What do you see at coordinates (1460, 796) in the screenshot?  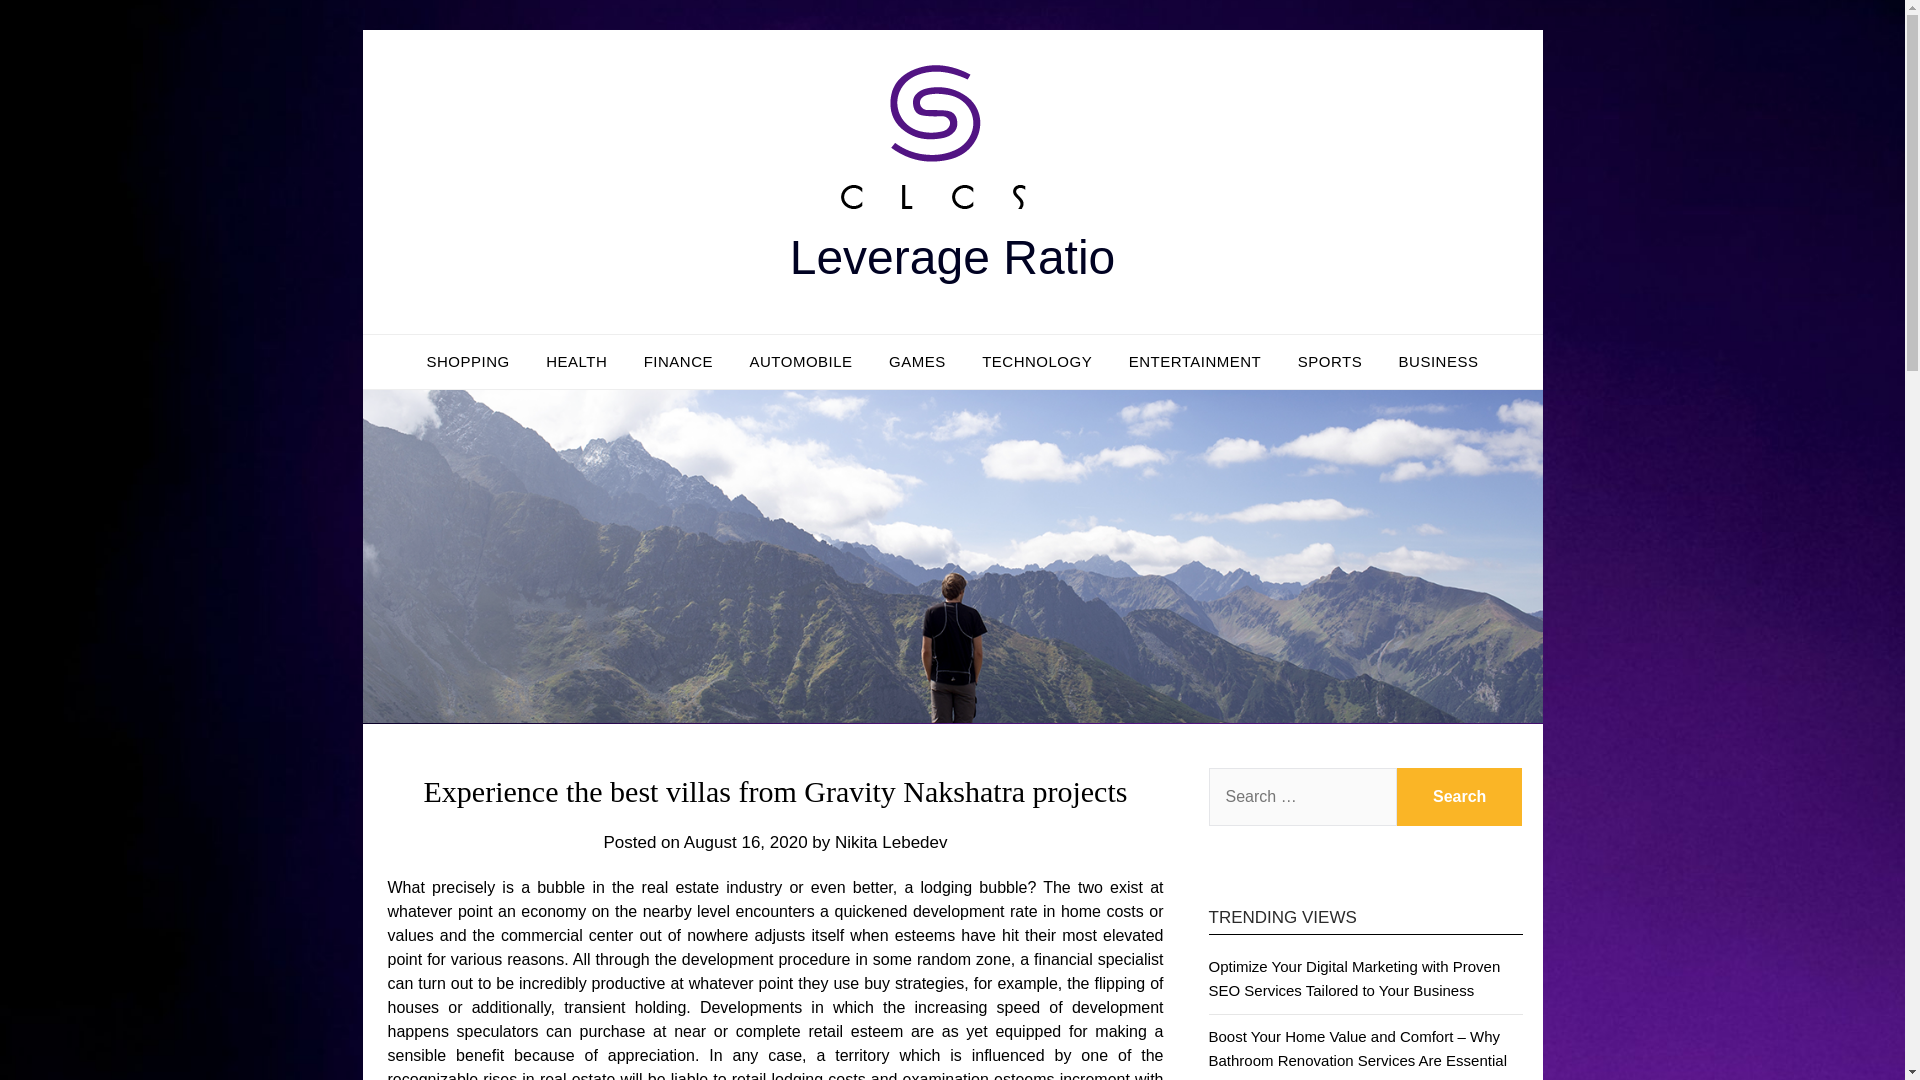 I see `Search` at bounding box center [1460, 796].